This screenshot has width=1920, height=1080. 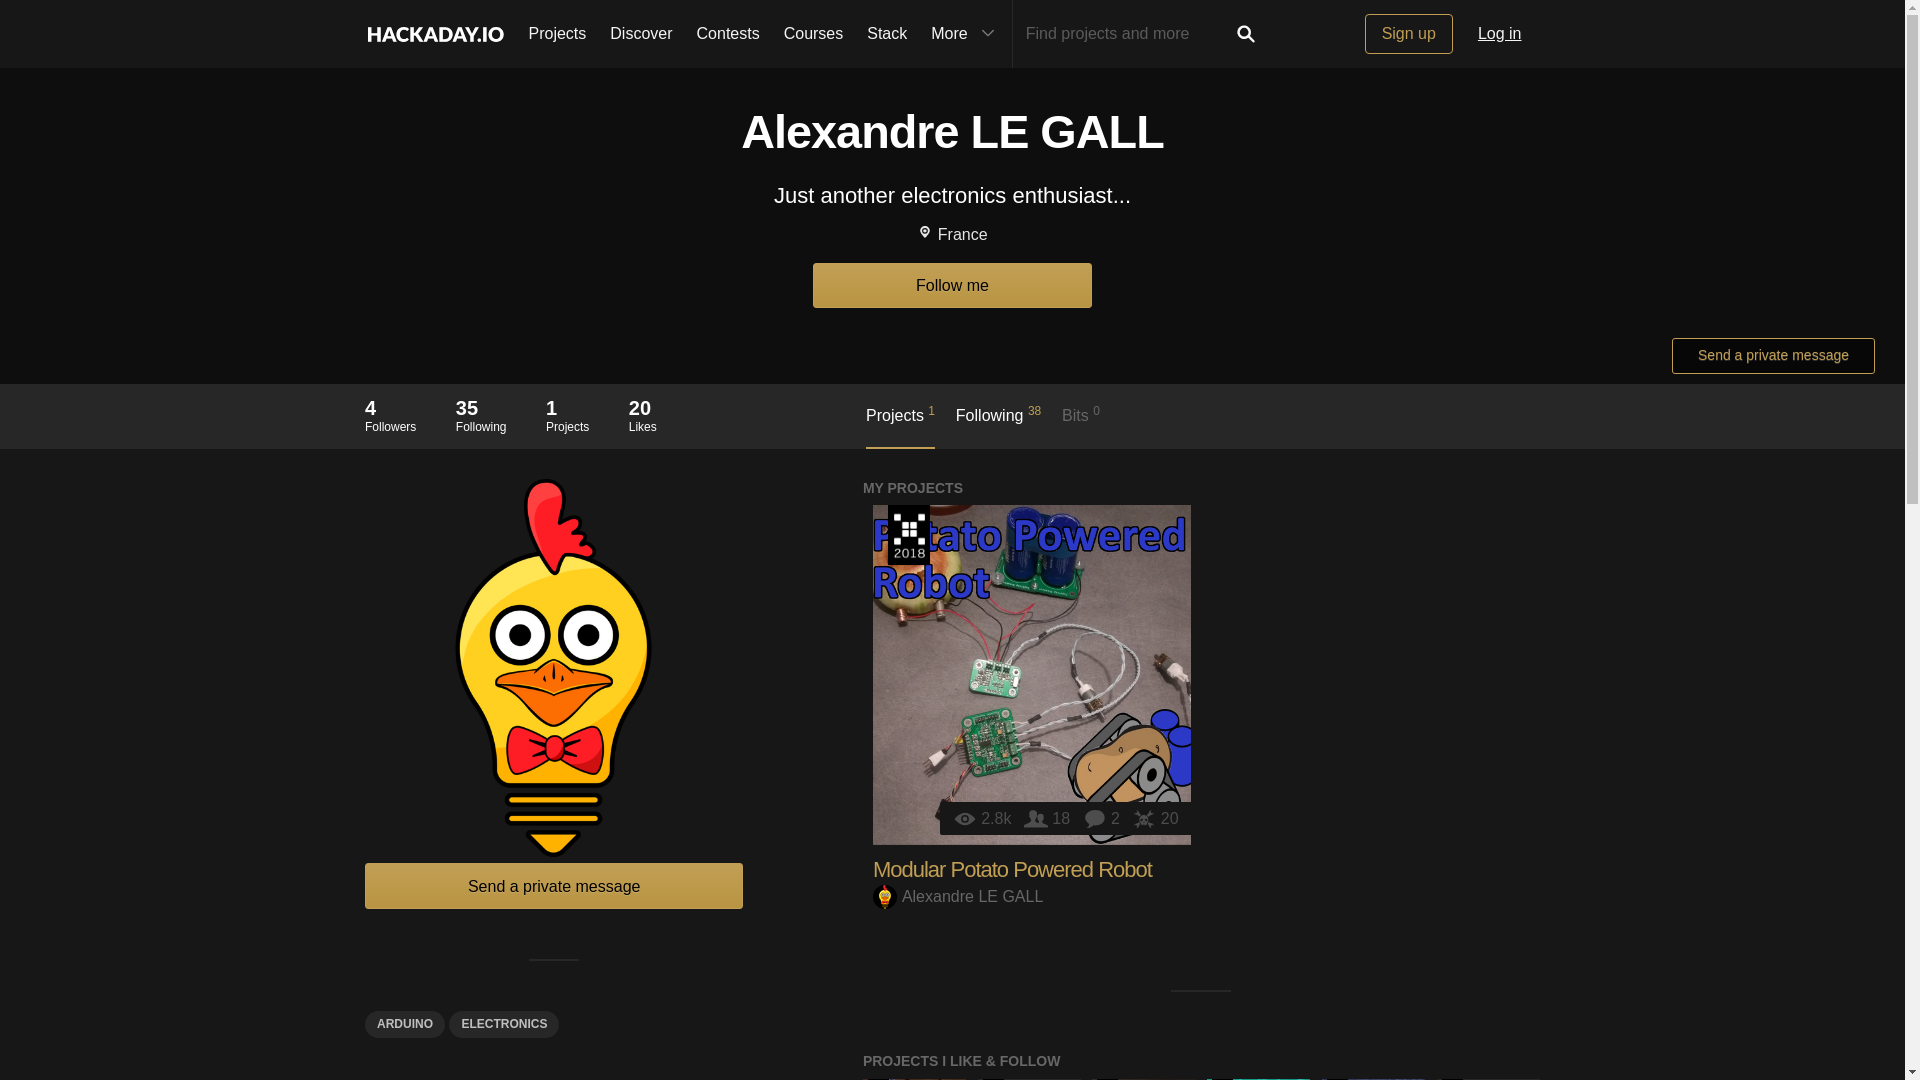 I want to click on Follow me, so click(x=1032, y=674).